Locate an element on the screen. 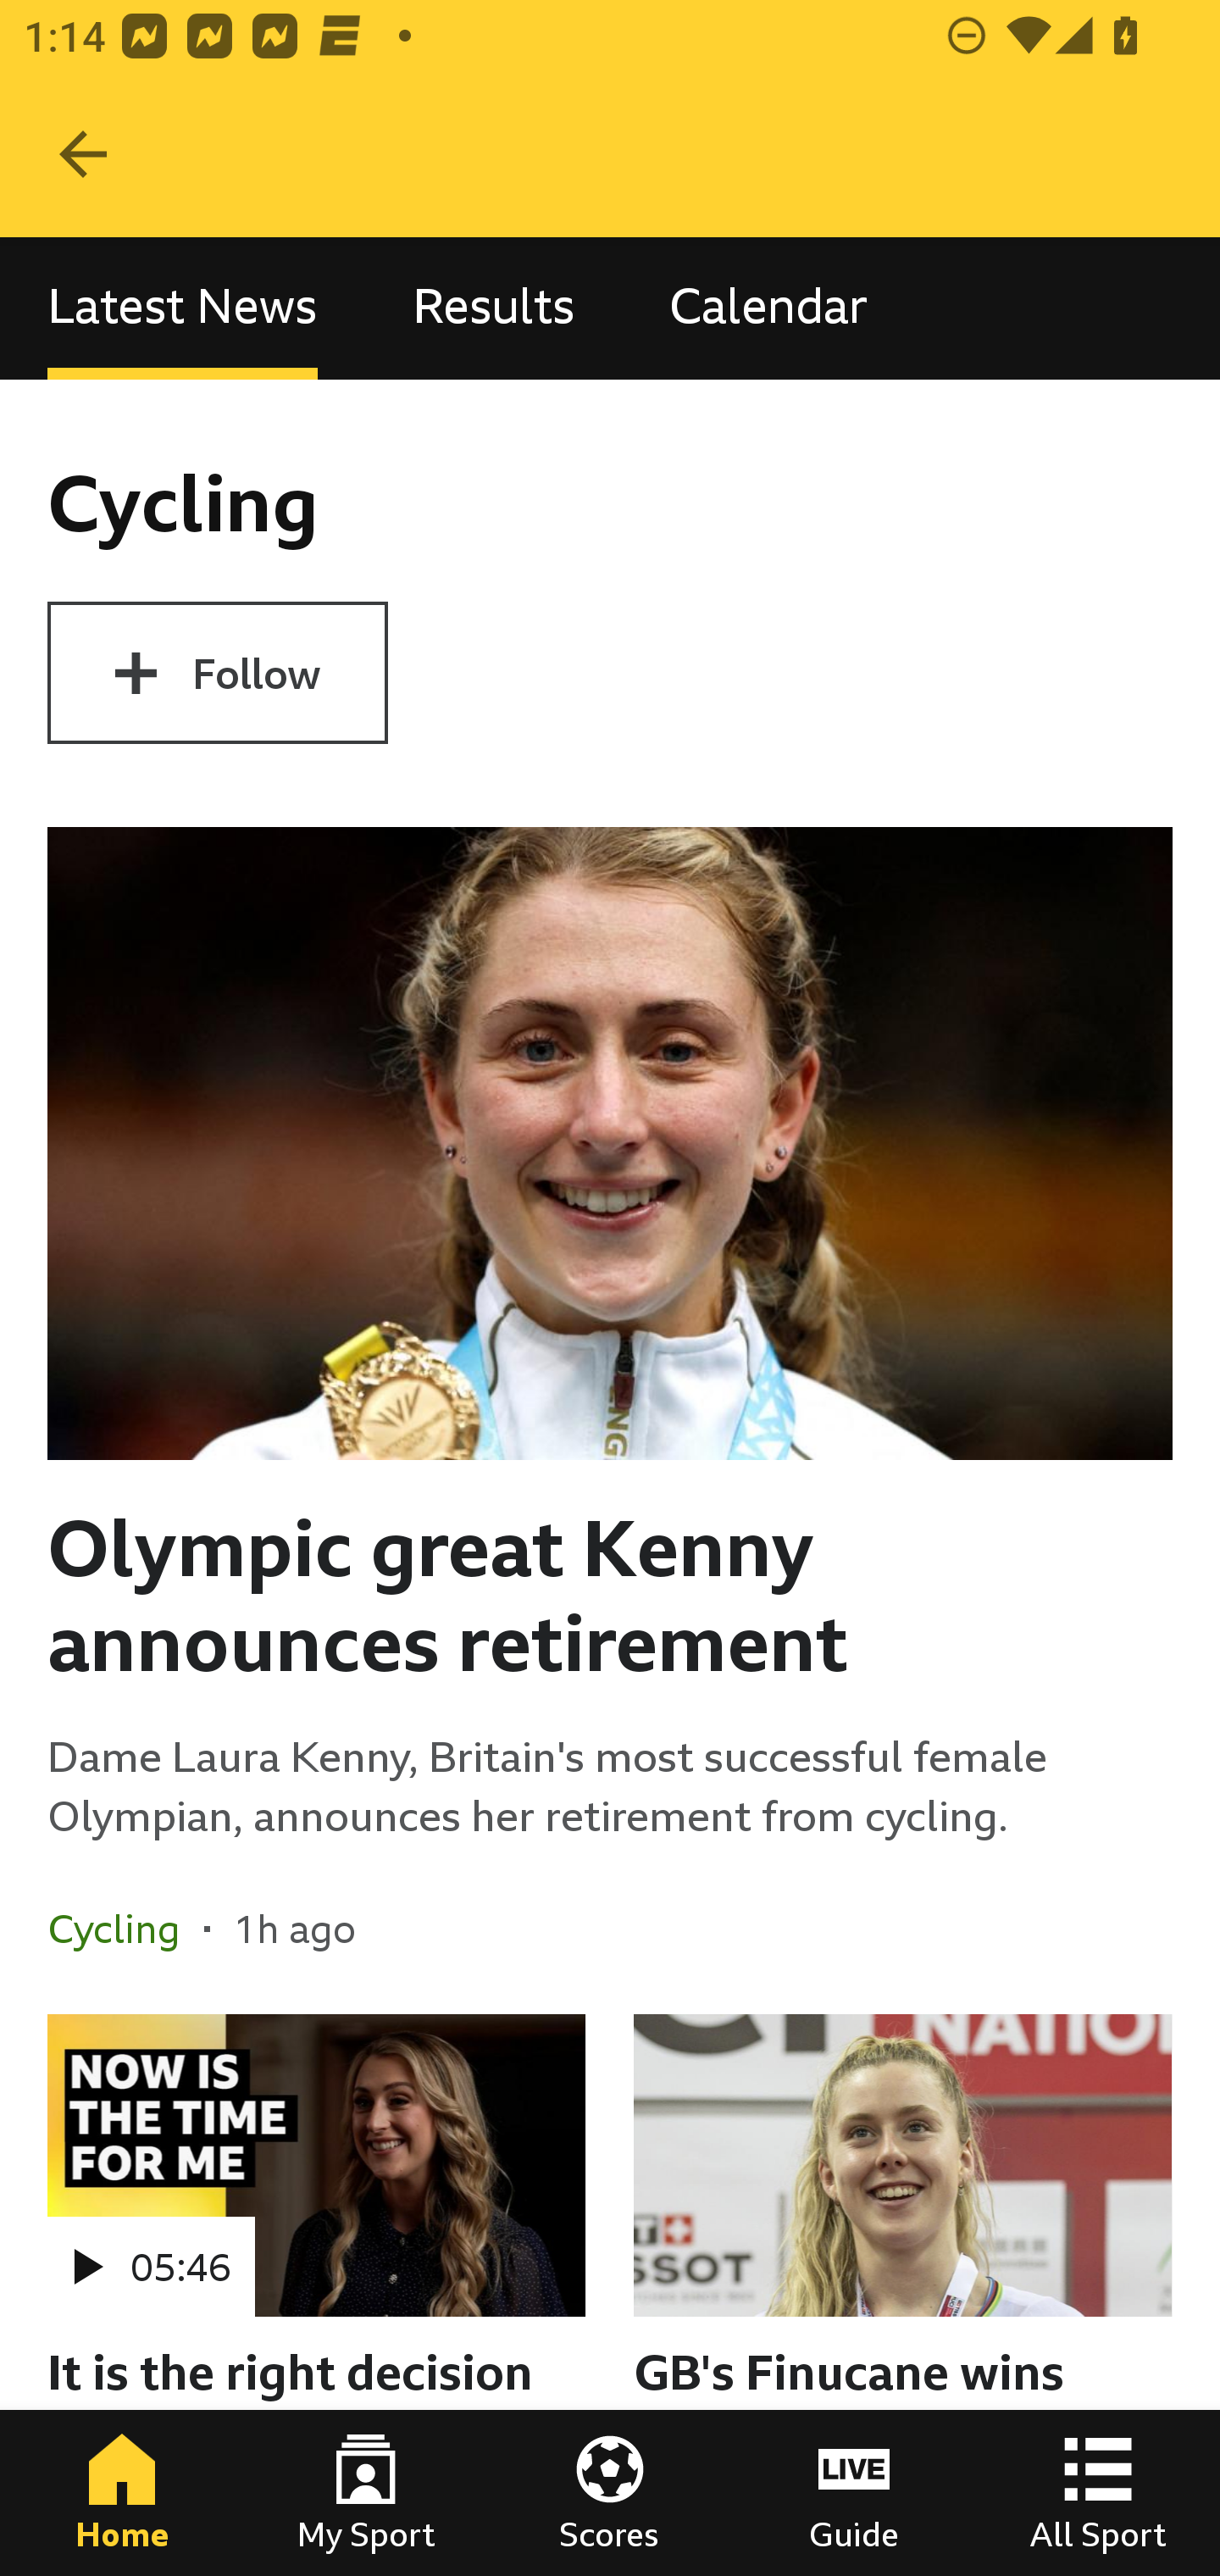 The width and height of the screenshot is (1220, 2576). Follow Cycling Follow is located at coordinates (217, 673).